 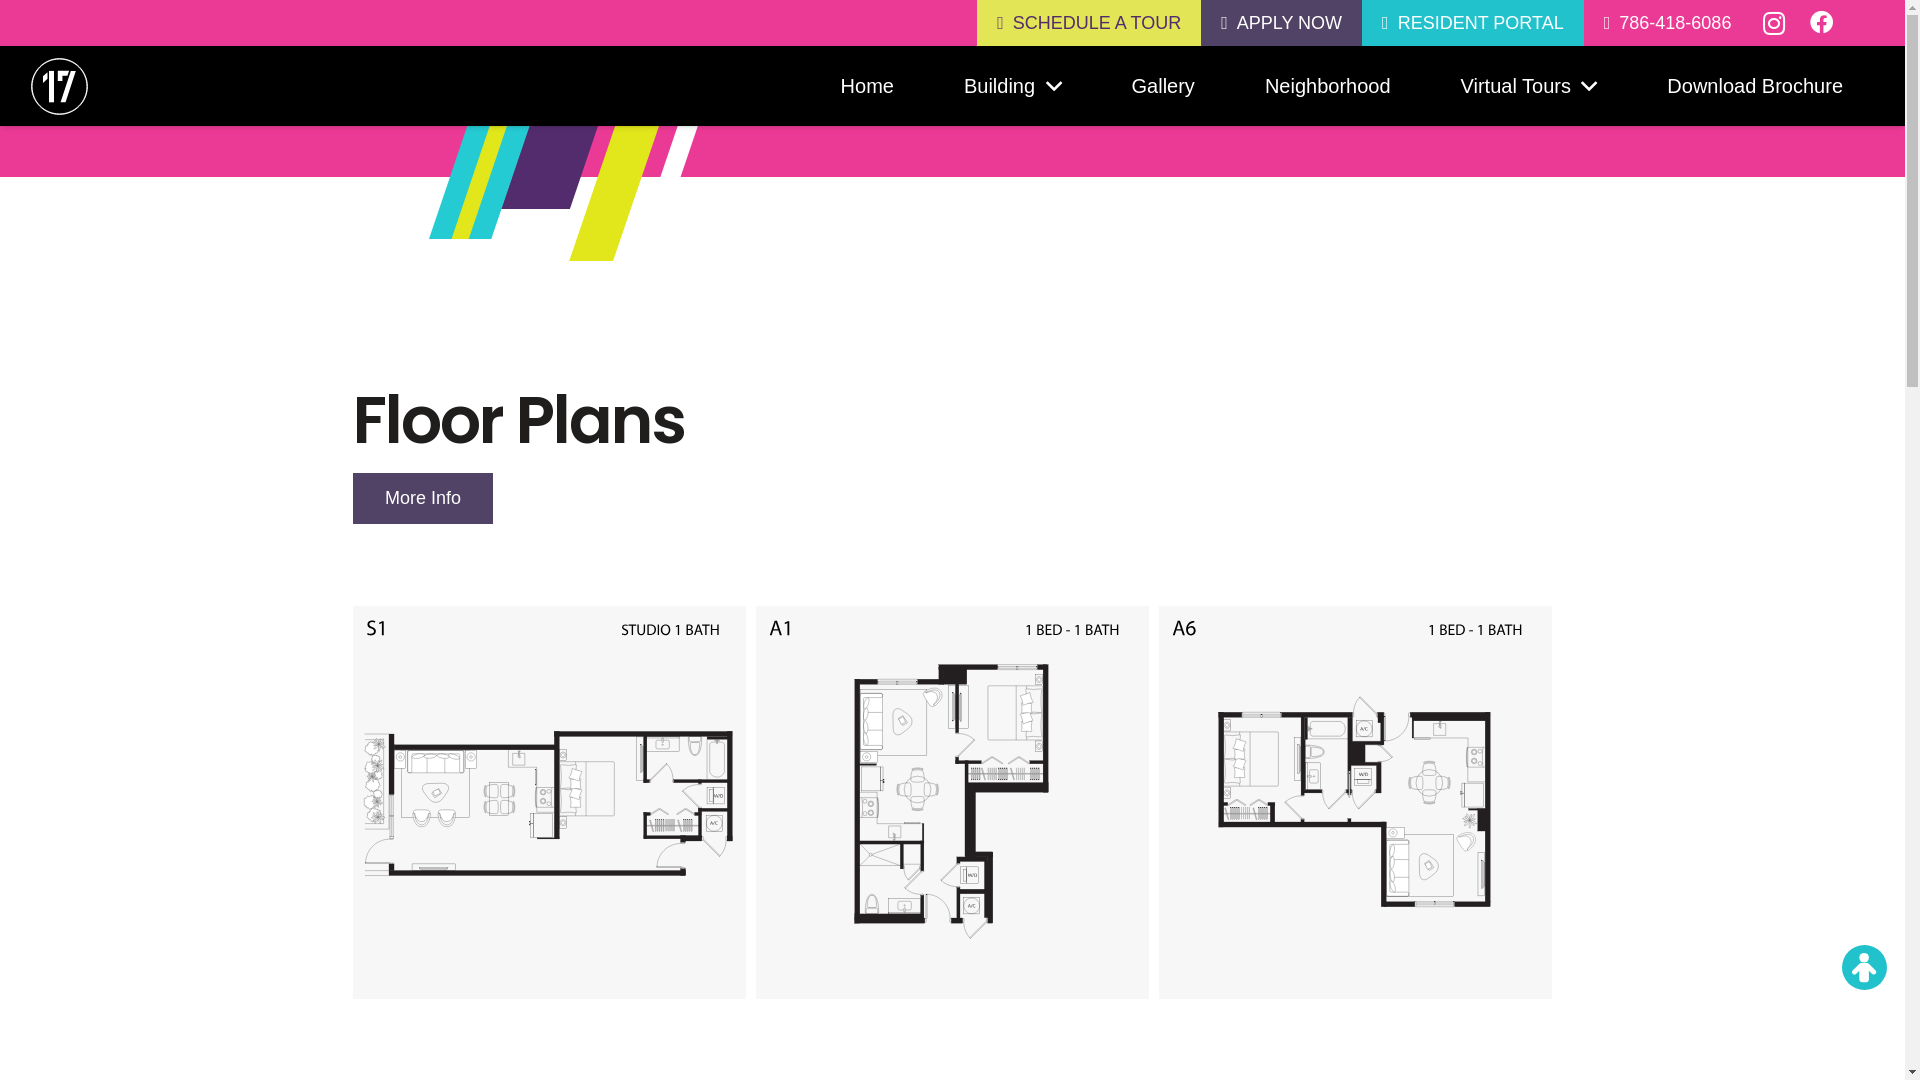 What do you see at coordinates (1822, 24) in the screenshot?
I see `Facebook` at bounding box center [1822, 24].